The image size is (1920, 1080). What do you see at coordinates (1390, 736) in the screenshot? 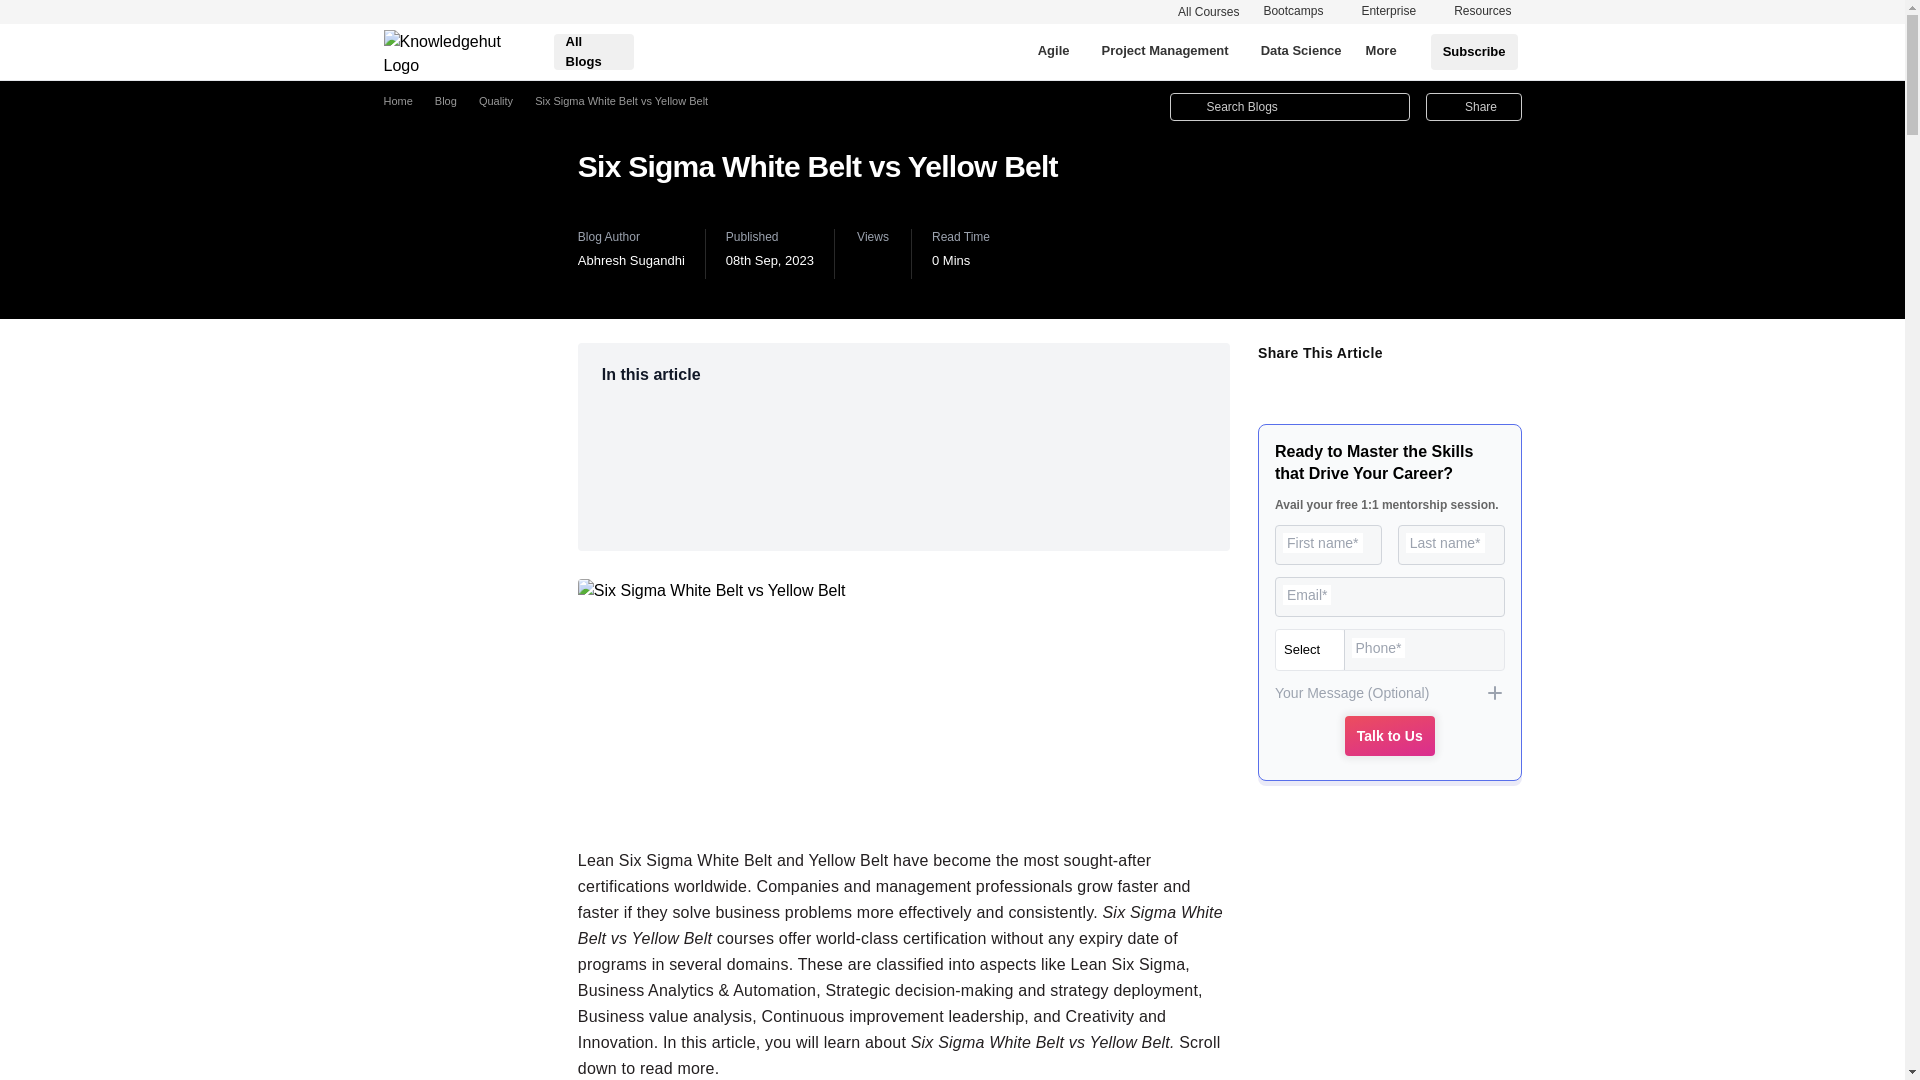
I see `Talk to Us` at bounding box center [1390, 736].